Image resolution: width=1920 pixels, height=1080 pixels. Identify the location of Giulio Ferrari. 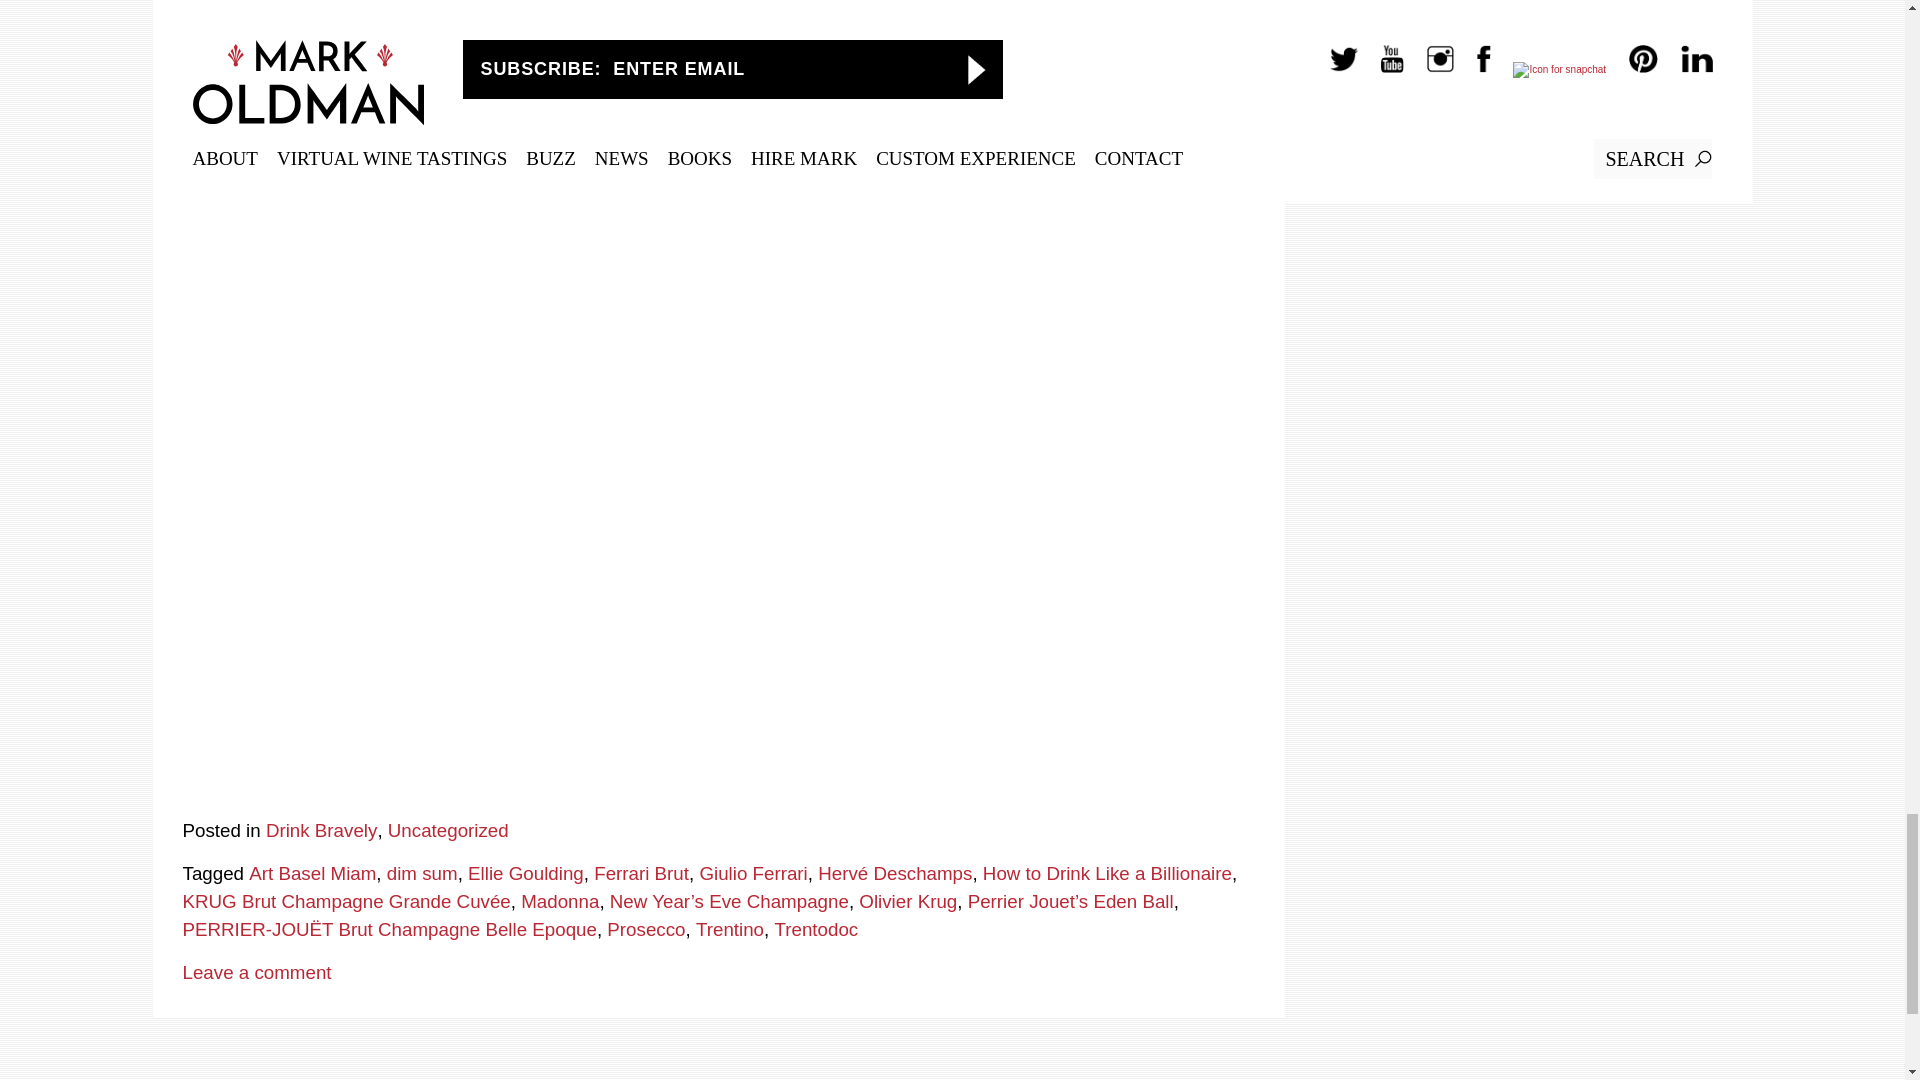
(752, 873).